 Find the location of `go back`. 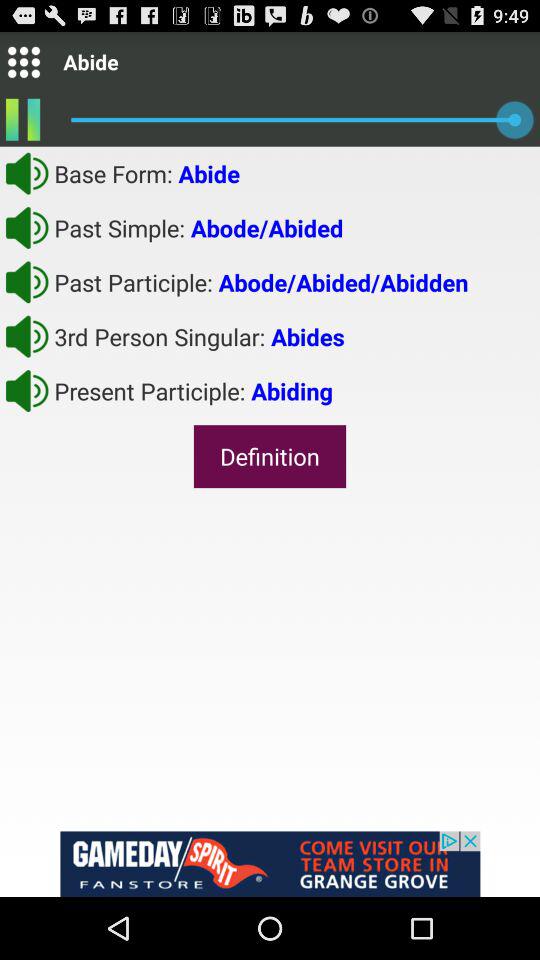

go back is located at coordinates (27, 282).